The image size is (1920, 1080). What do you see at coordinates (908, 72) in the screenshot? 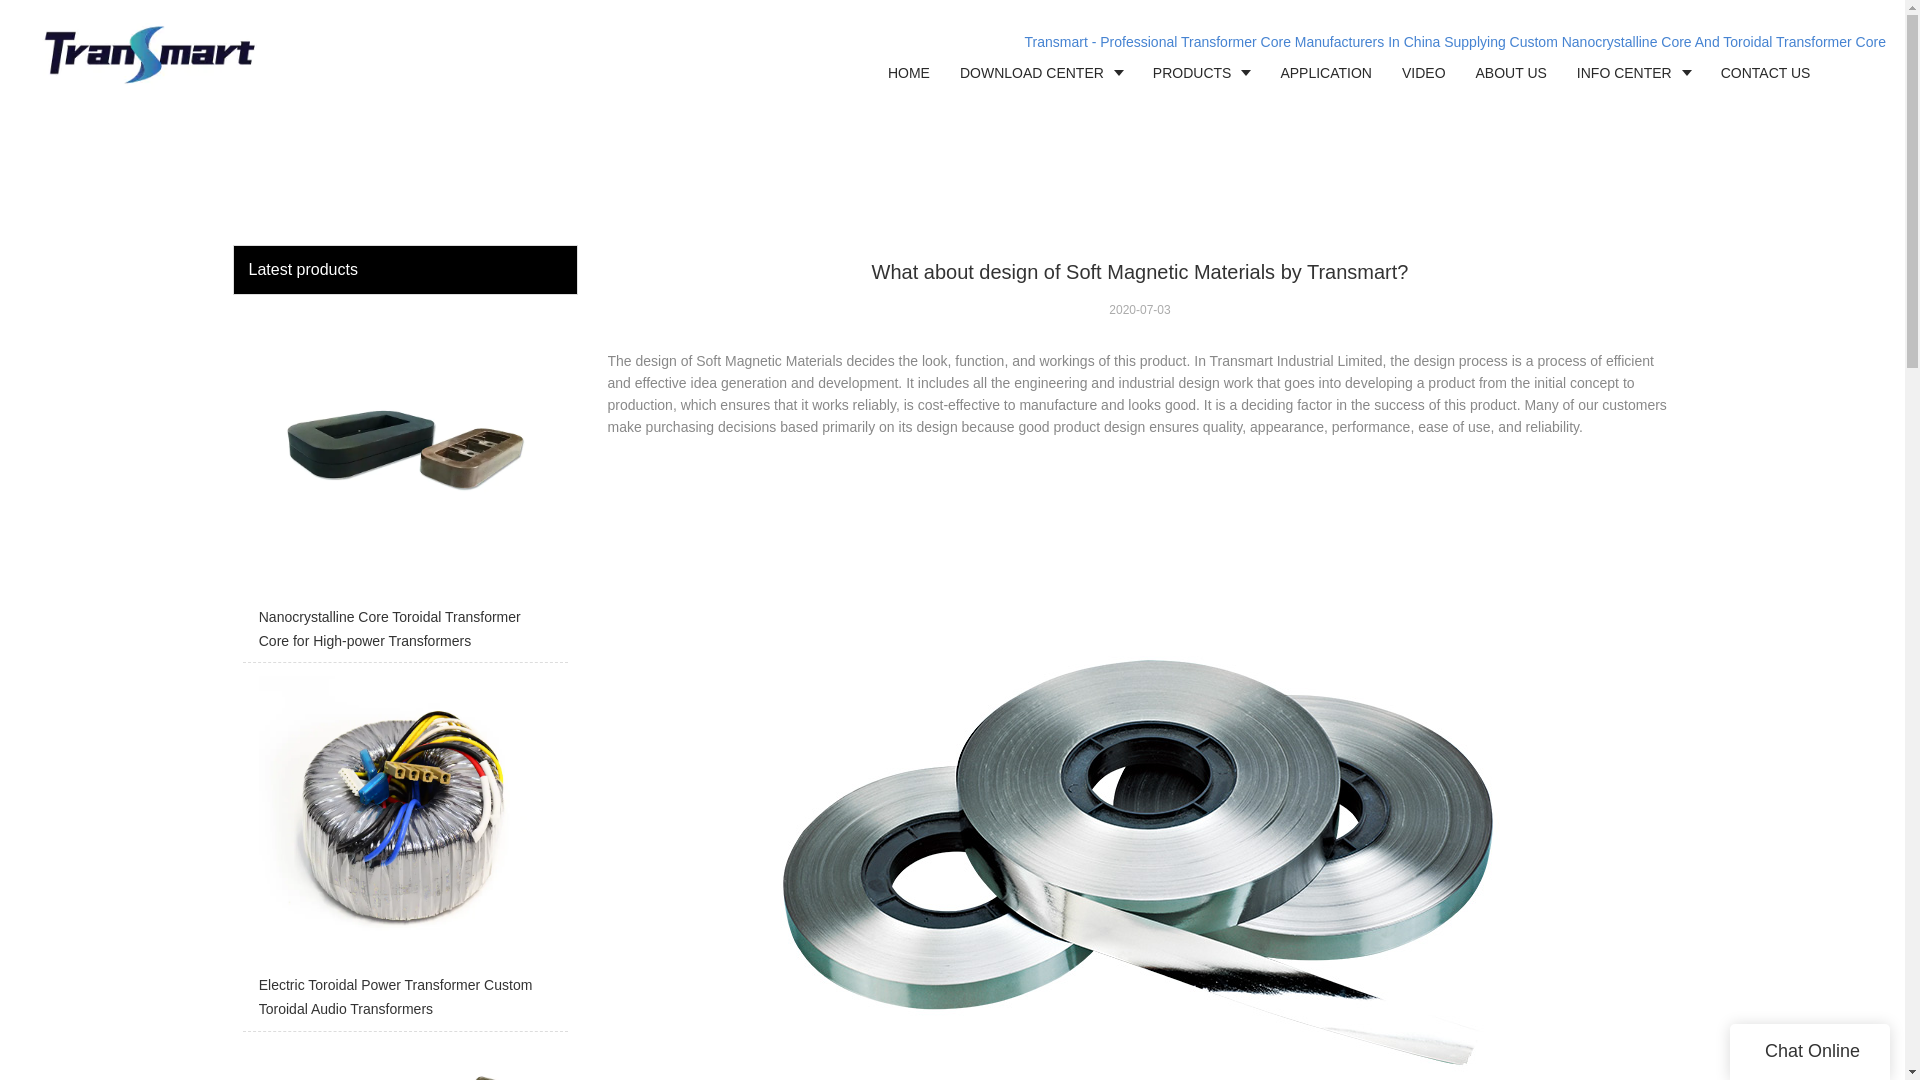
I see `HOME` at bounding box center [908, 72].